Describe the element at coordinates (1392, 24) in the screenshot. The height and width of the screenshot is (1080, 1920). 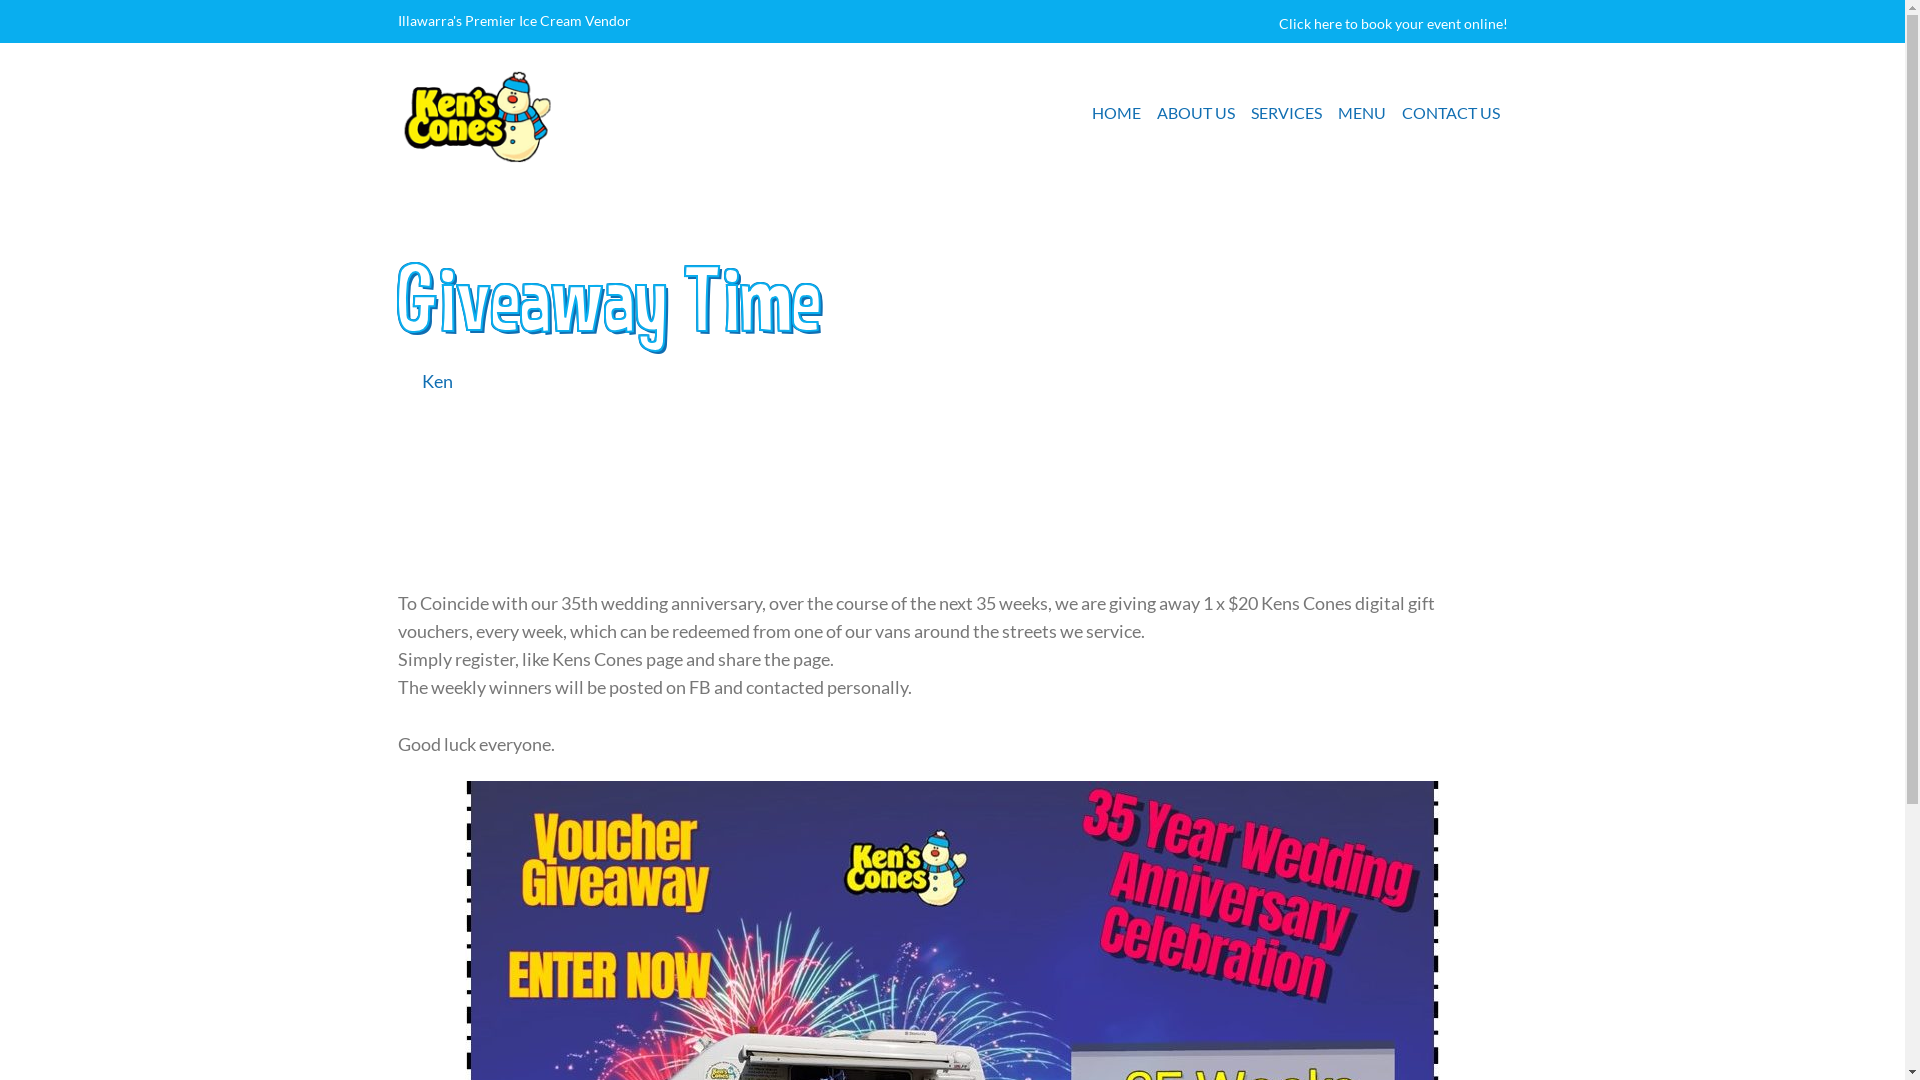
I see `Click here to book your event online!` at that location.